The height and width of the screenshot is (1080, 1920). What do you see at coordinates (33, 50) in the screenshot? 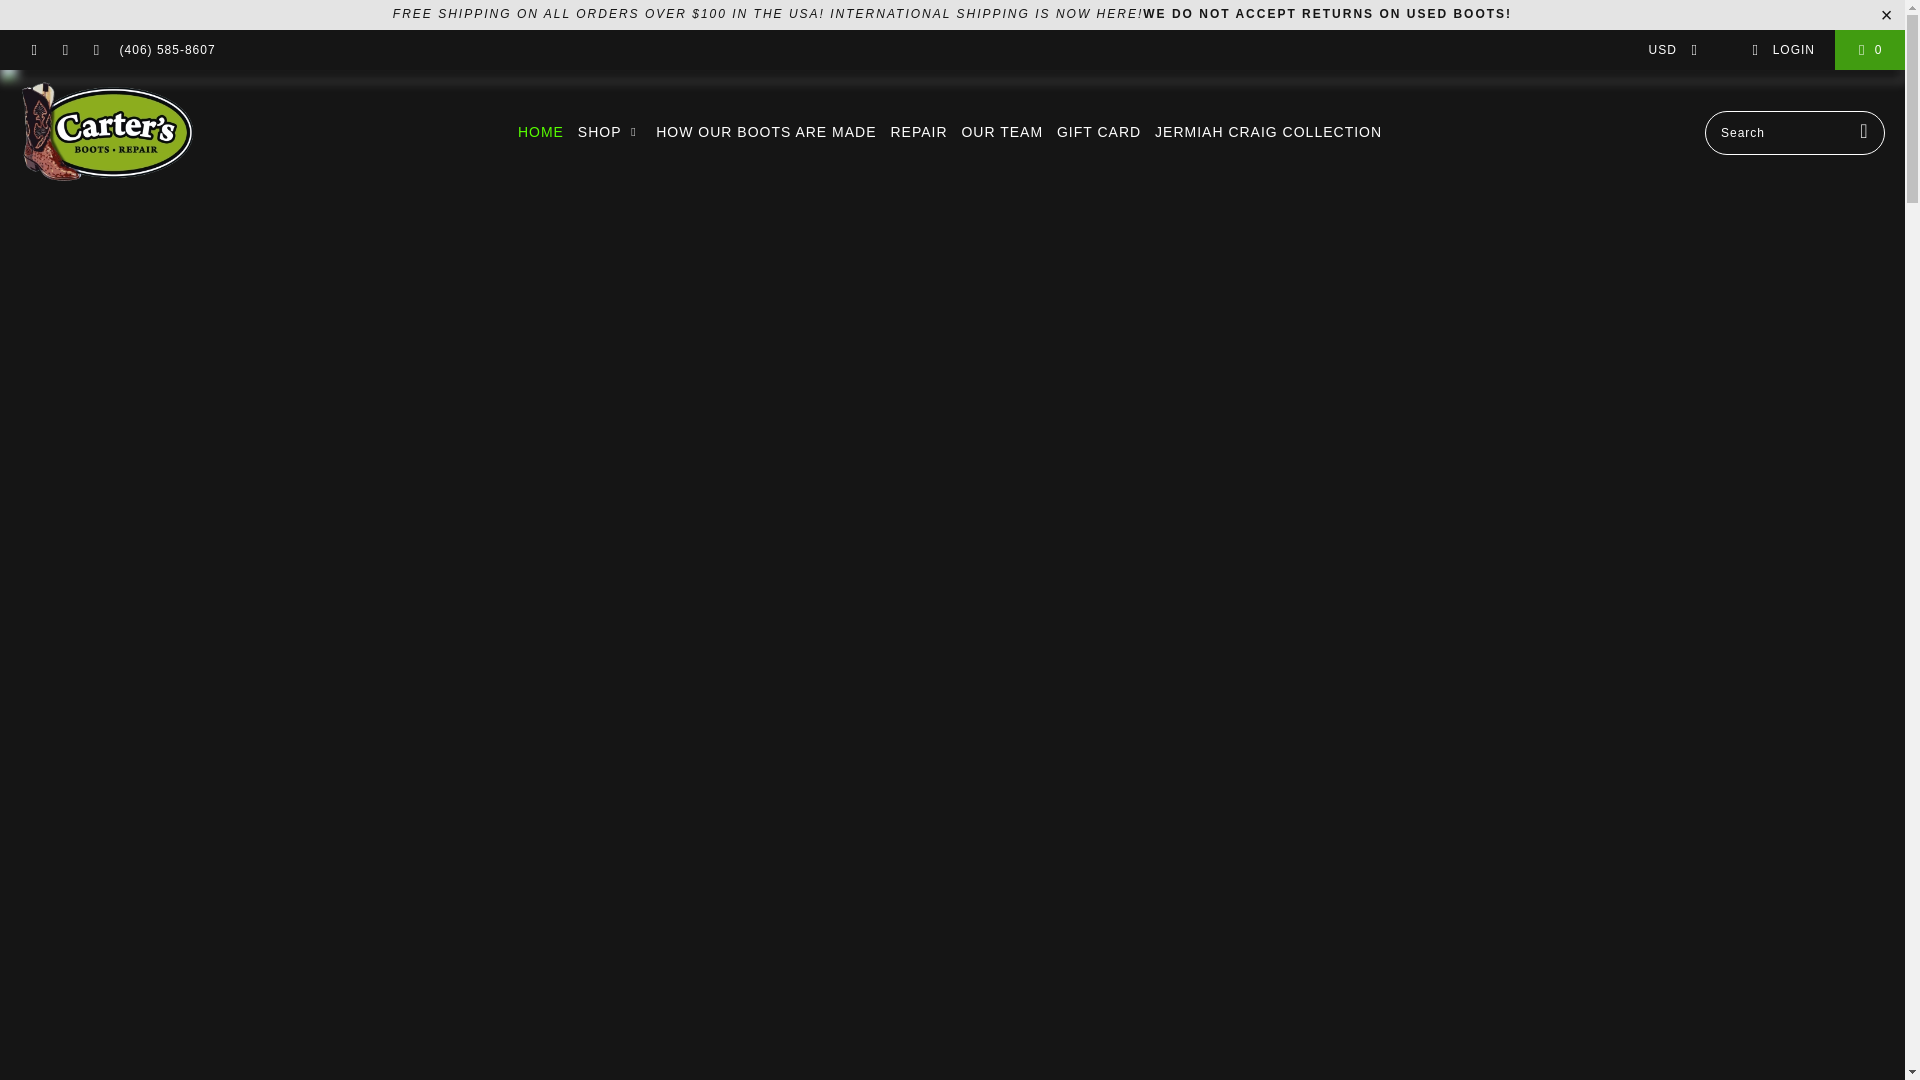
I see `Carter's Boots and Repair on Facebook` at bounding box center [33, 50].